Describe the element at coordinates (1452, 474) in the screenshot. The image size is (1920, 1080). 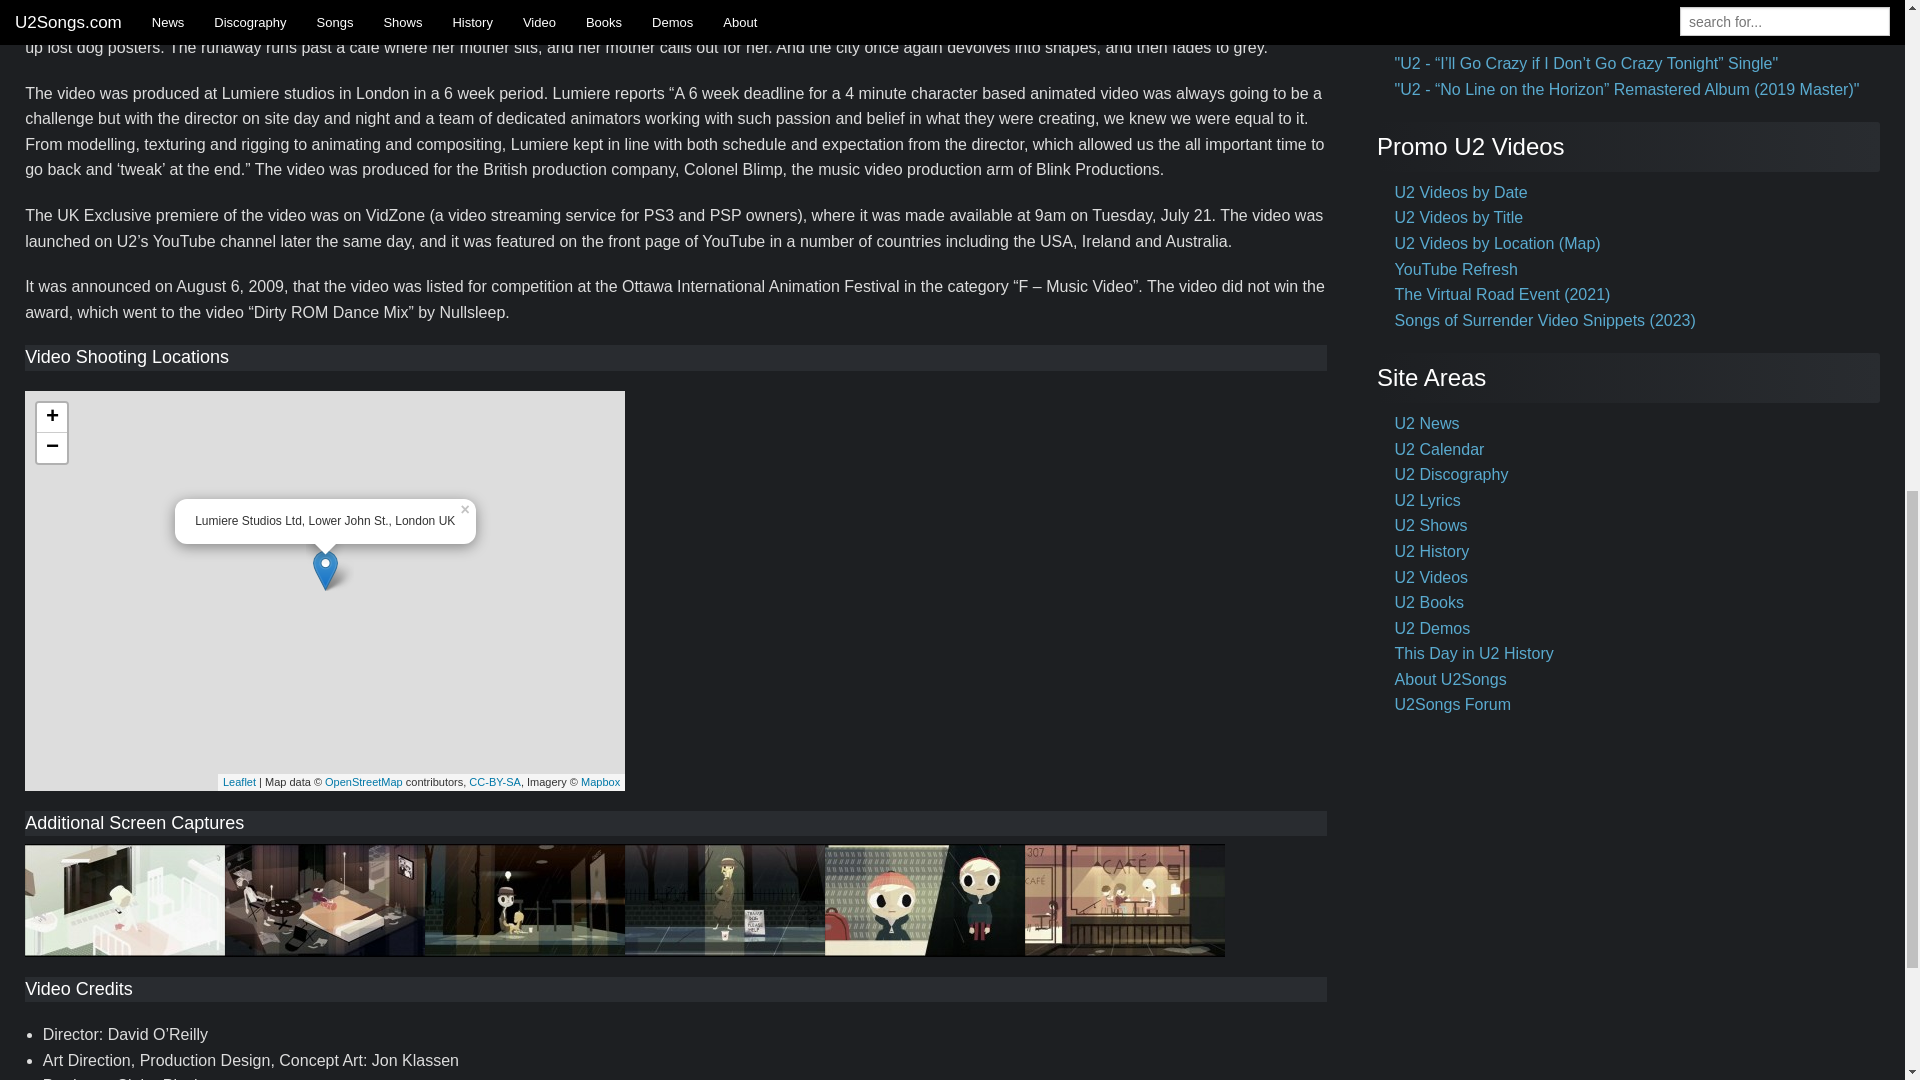
I see `U2 Discography` at that location.